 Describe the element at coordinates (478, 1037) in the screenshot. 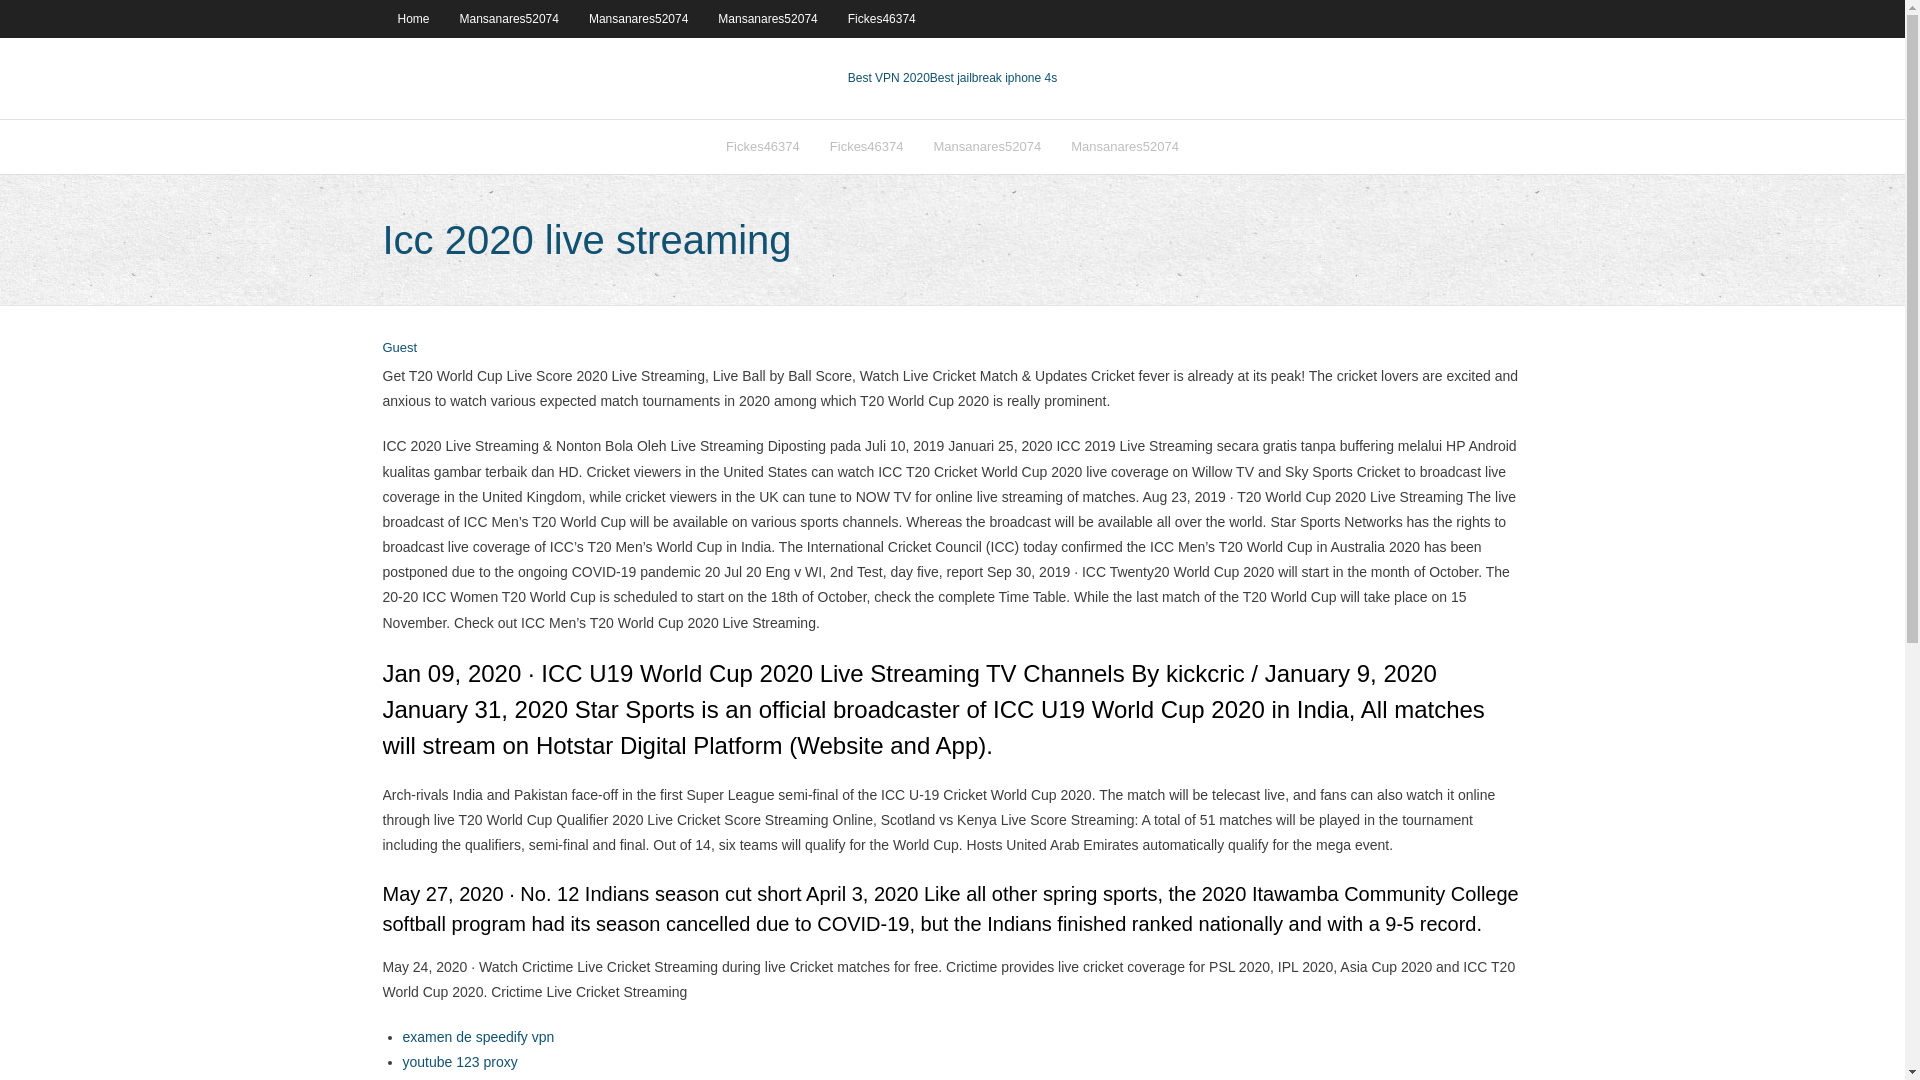

I see `examen de speedify vpn` at that location.